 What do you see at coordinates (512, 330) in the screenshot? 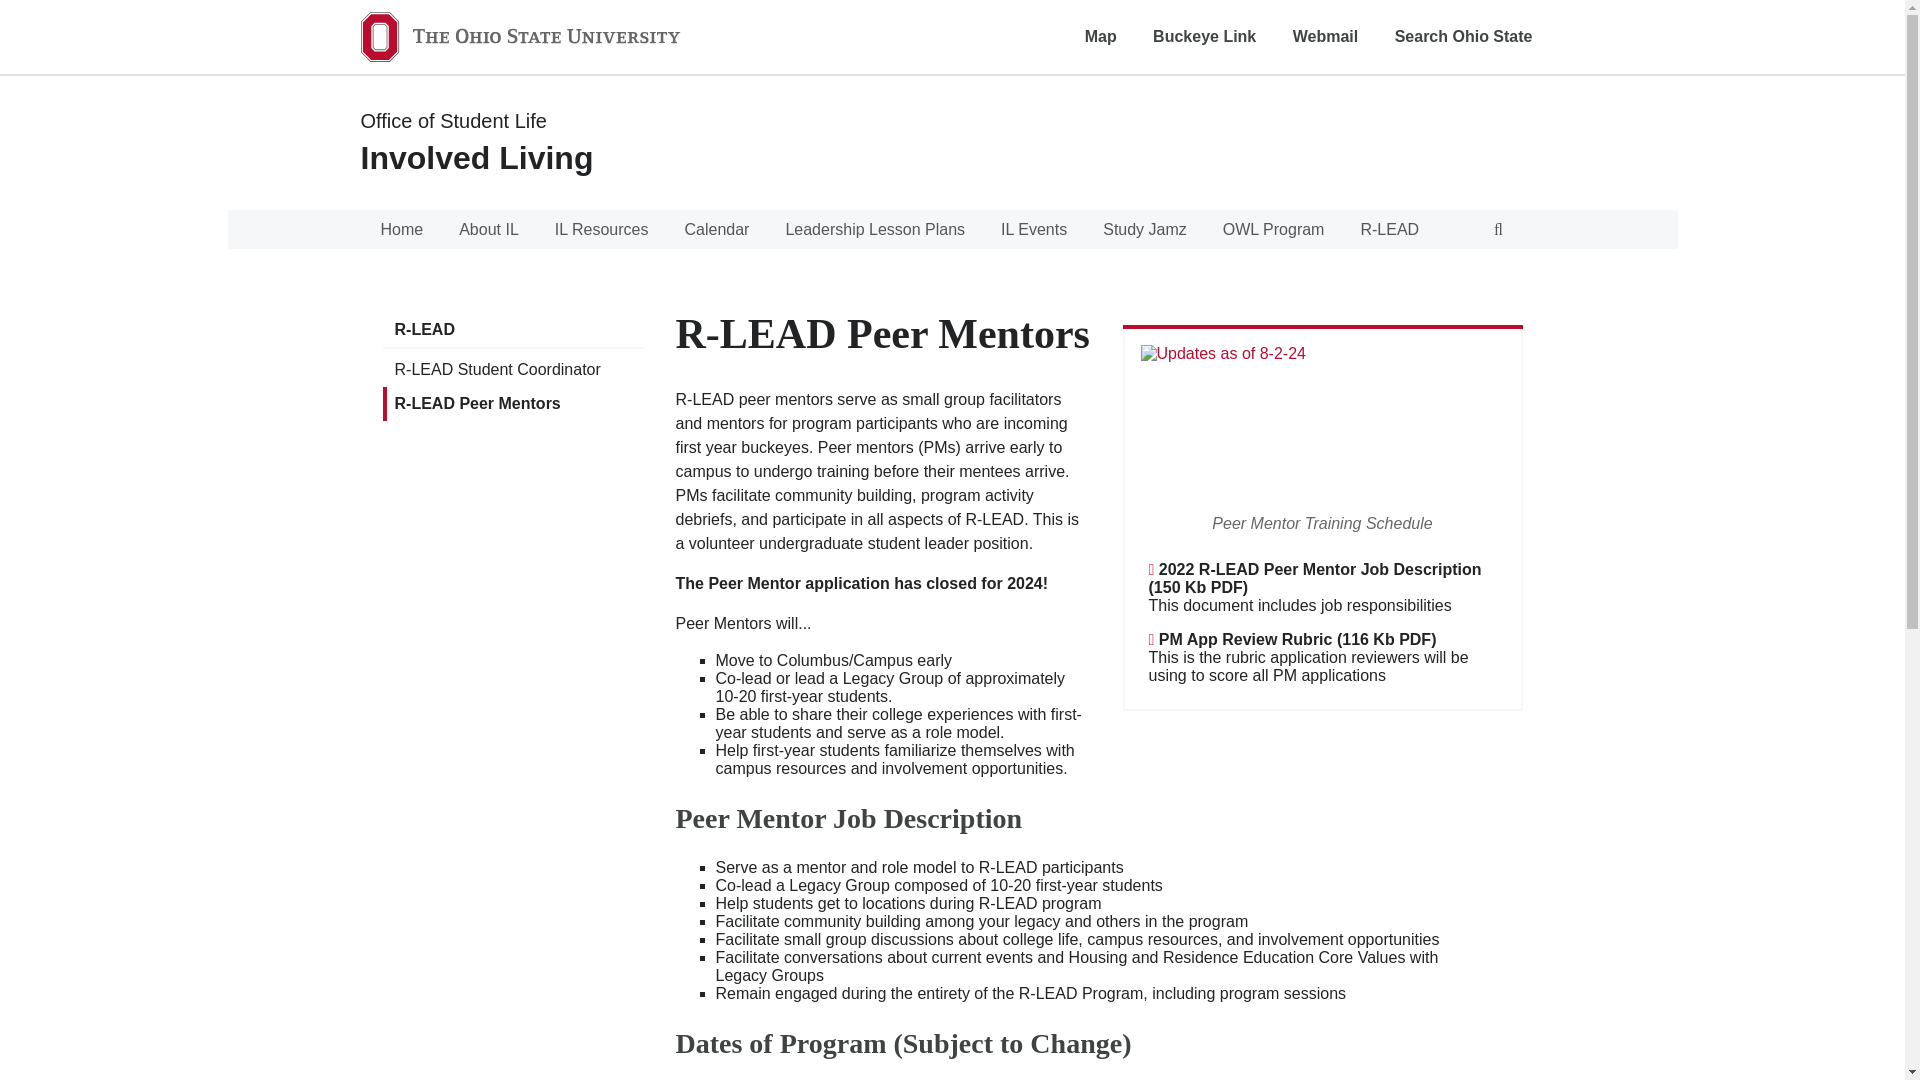
I see `R-LEAD` at bounding box center [512, 330].